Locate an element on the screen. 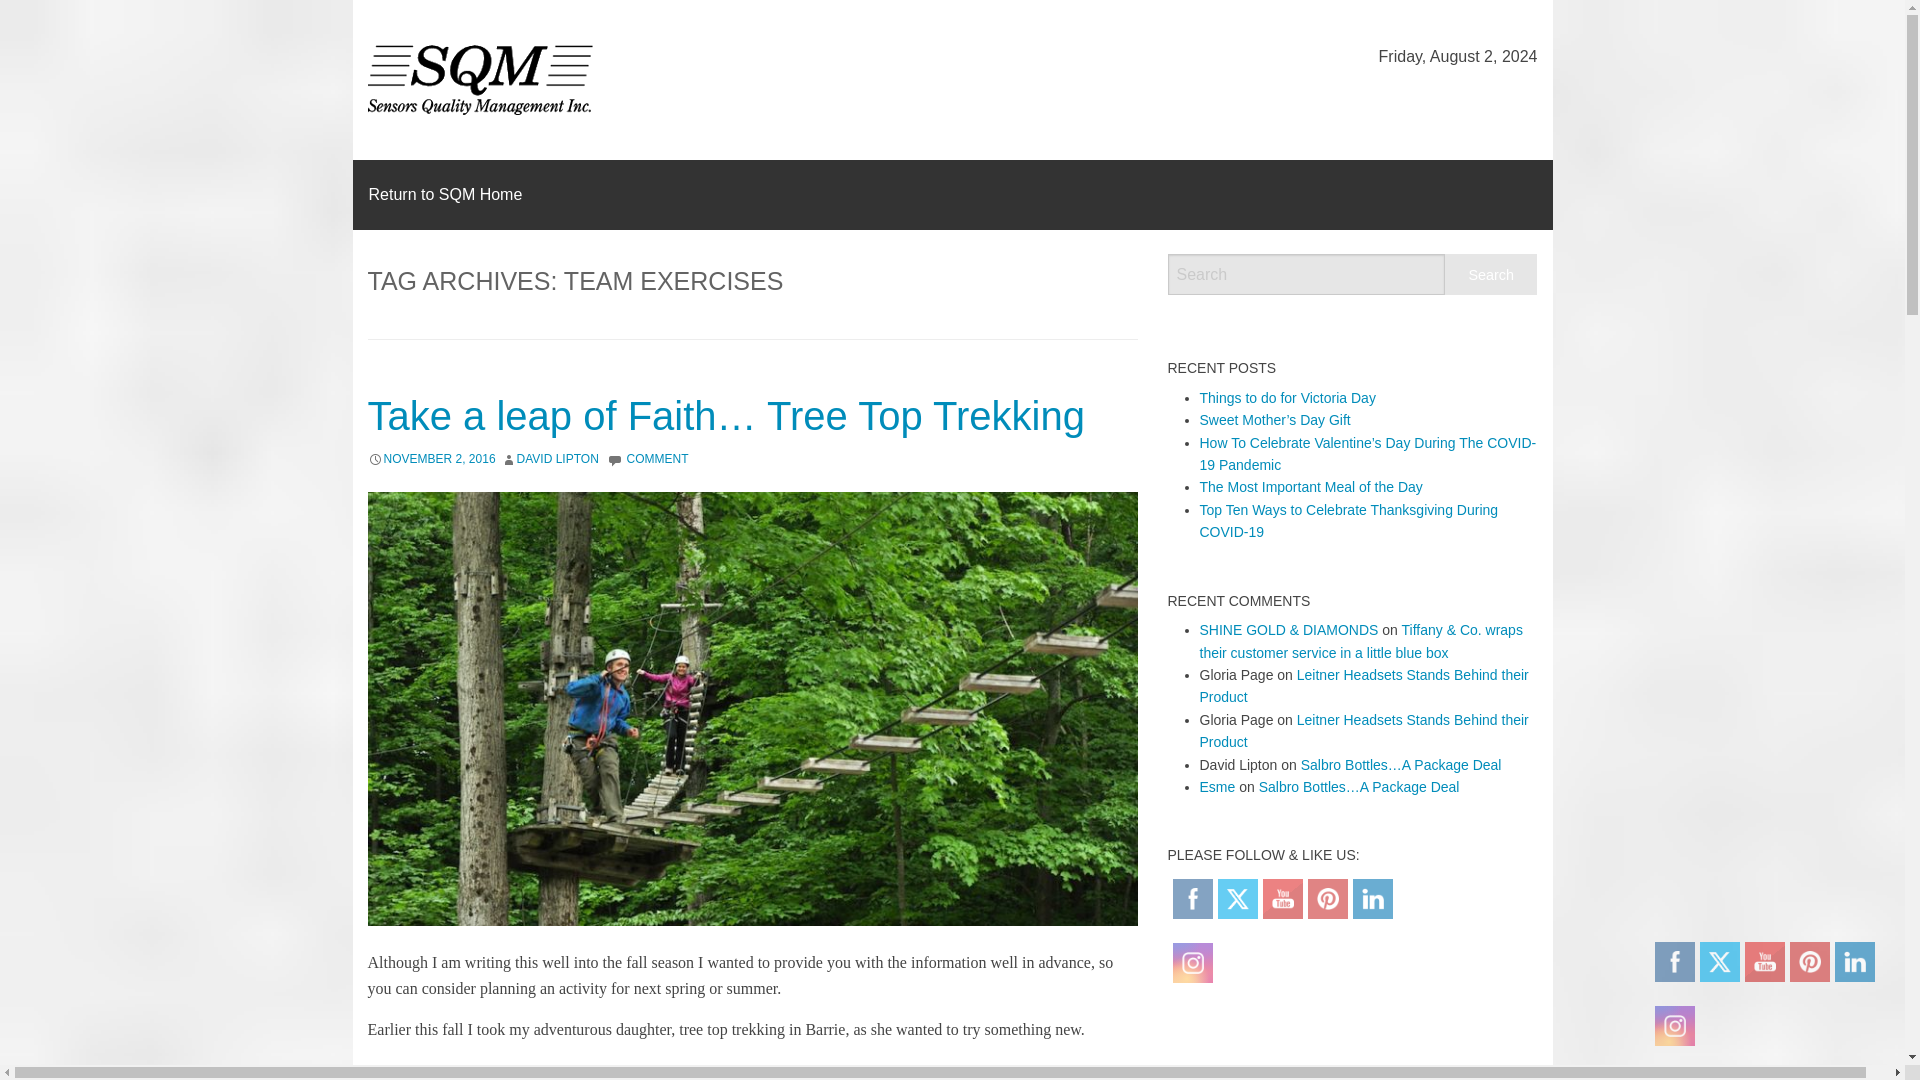 The width and height of the screenshot is (1920, 1080). Search is located at coordinates (1491, 274).